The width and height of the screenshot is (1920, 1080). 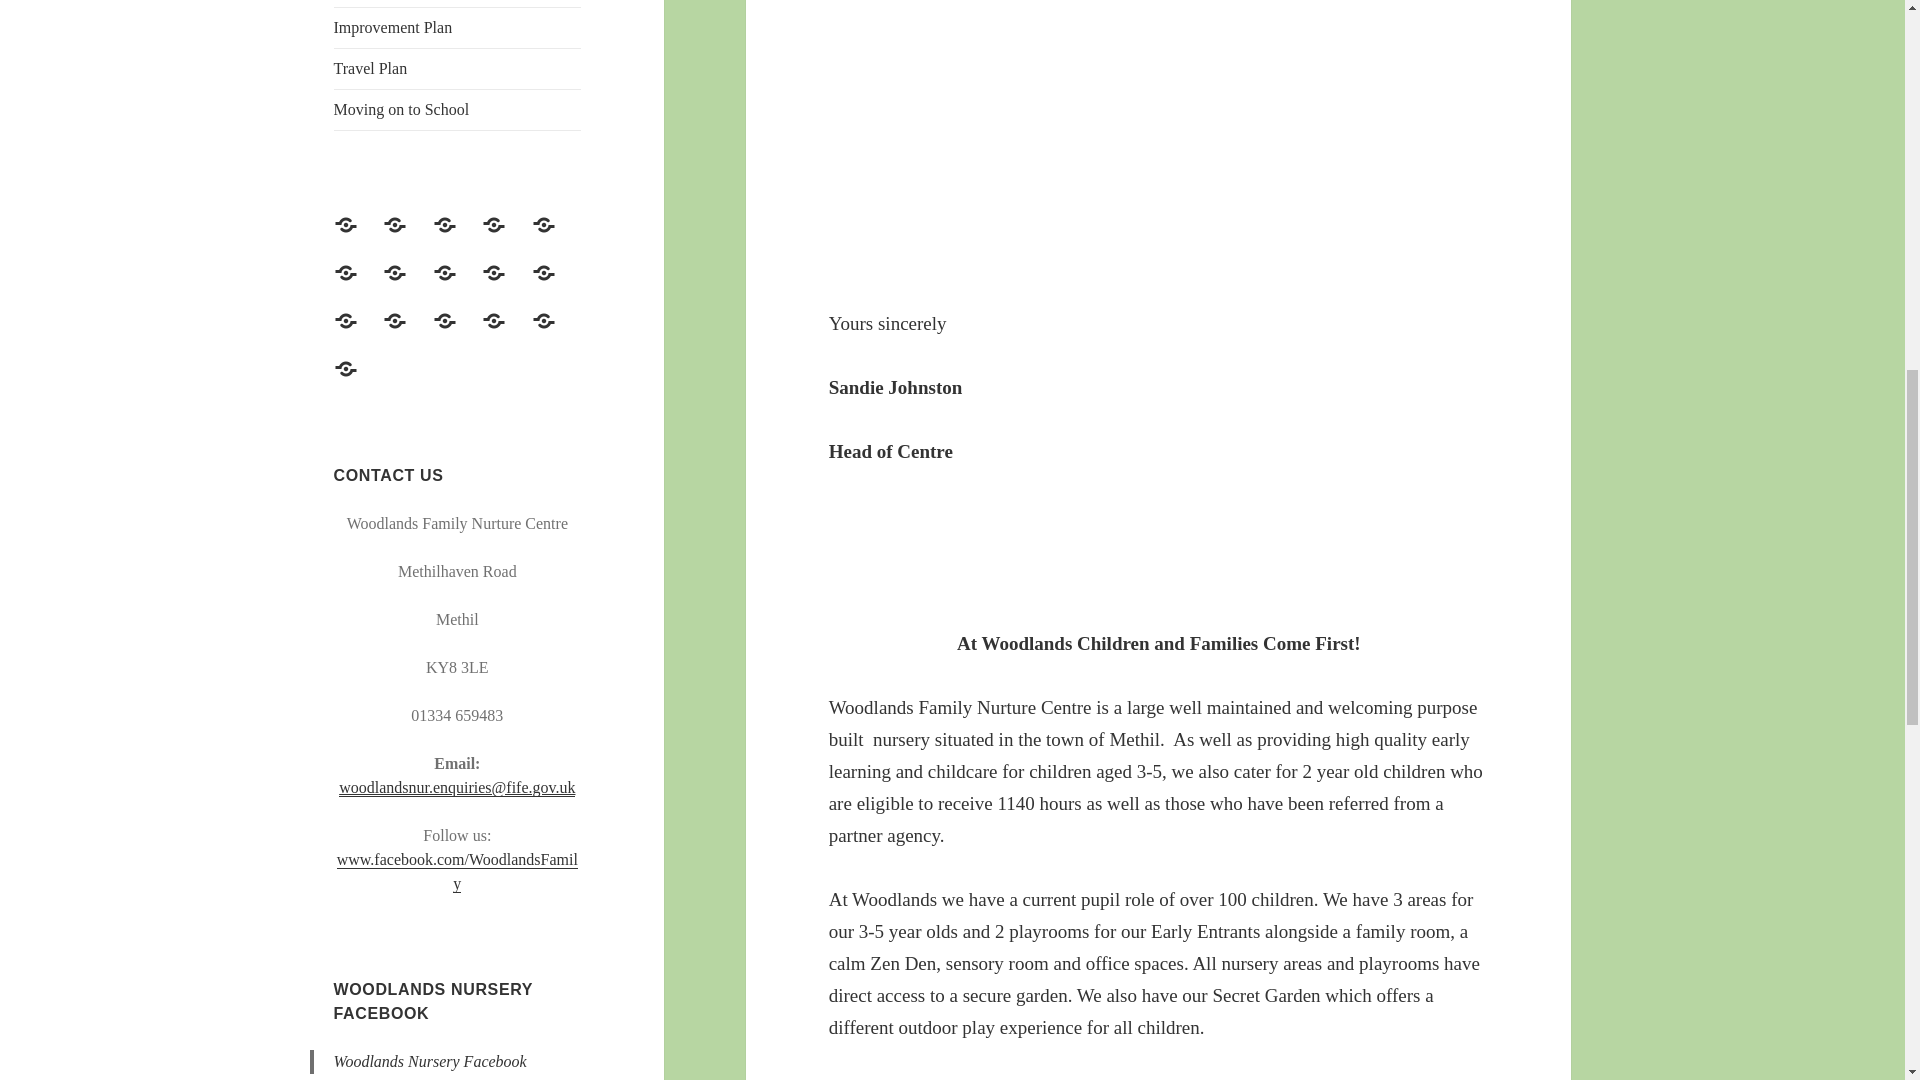 What do you see at coordinates (358, 236) in the screenshot?
I see `Home` at bounding box center [358, 236].